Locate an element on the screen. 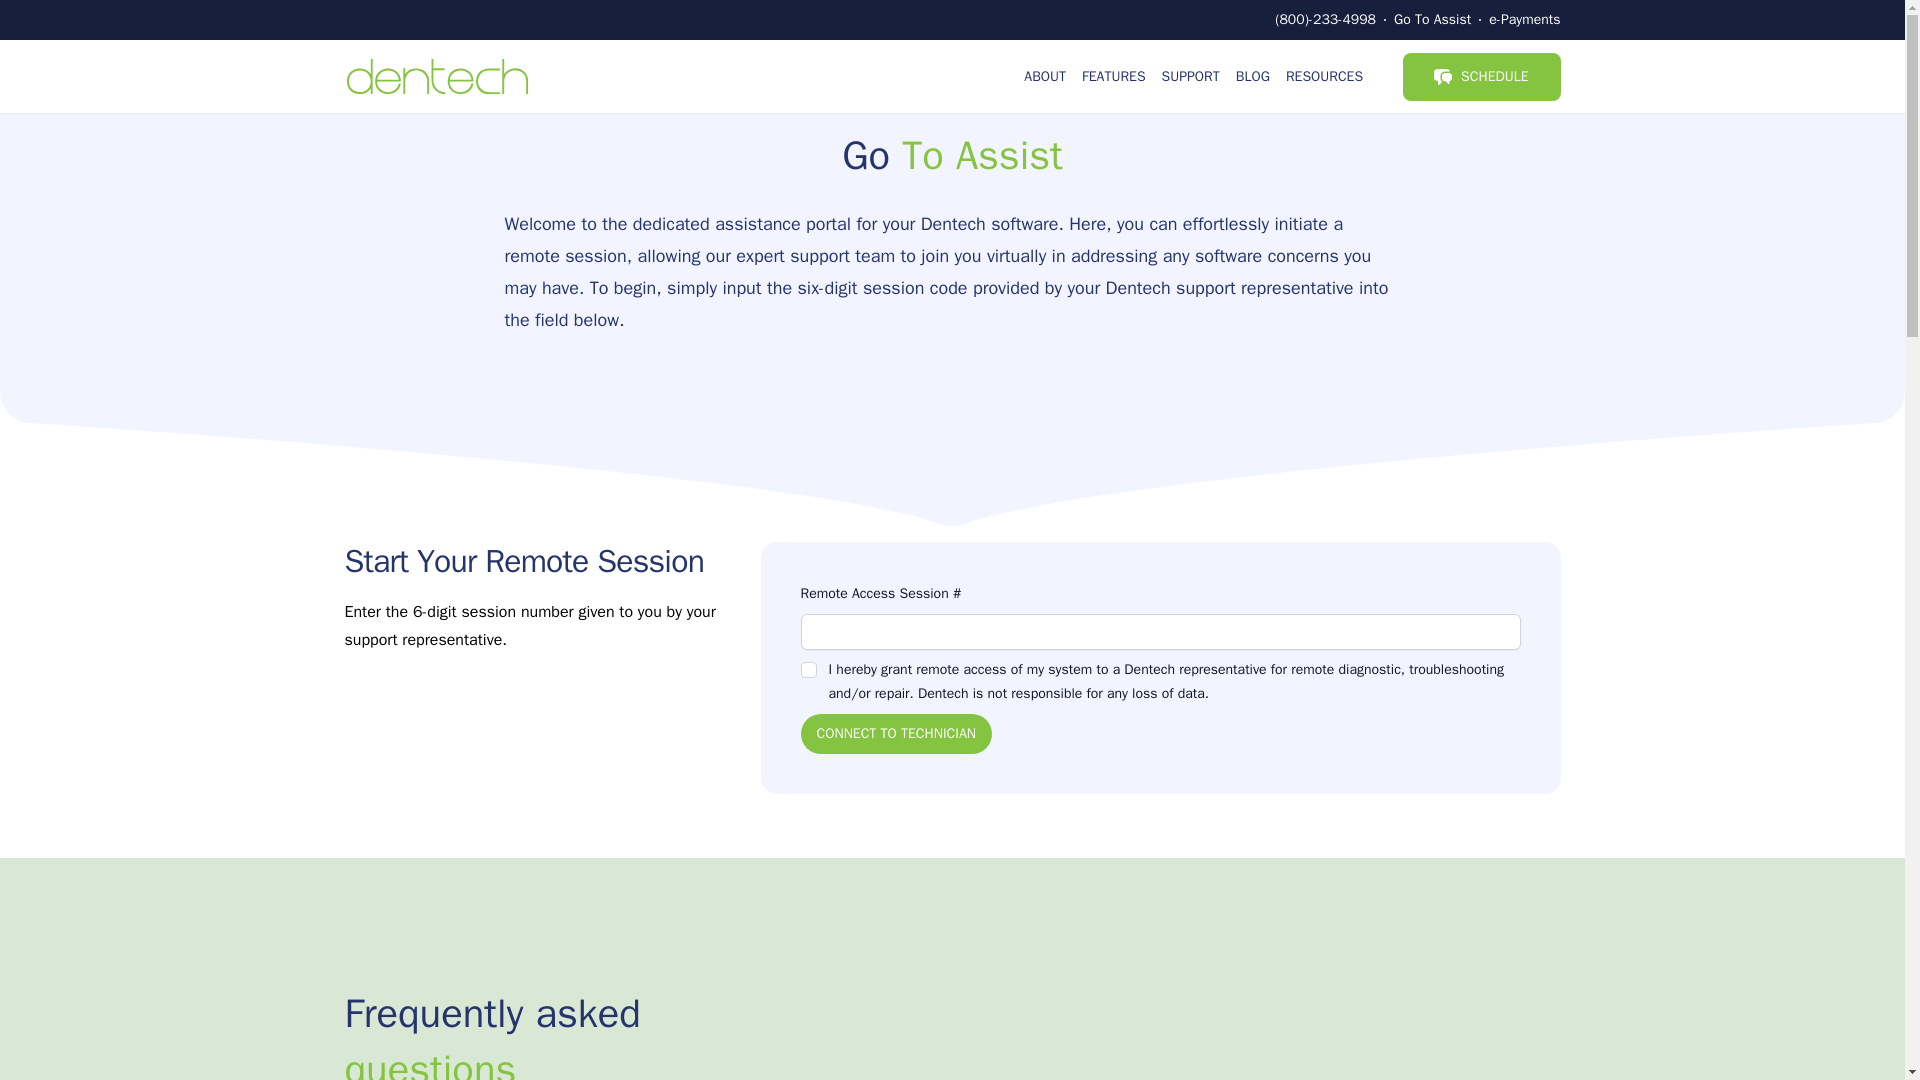 Image resolution: width=1920 pixels, height=1080 pixels. Go To Assist is located at coordinates (1432, 19).